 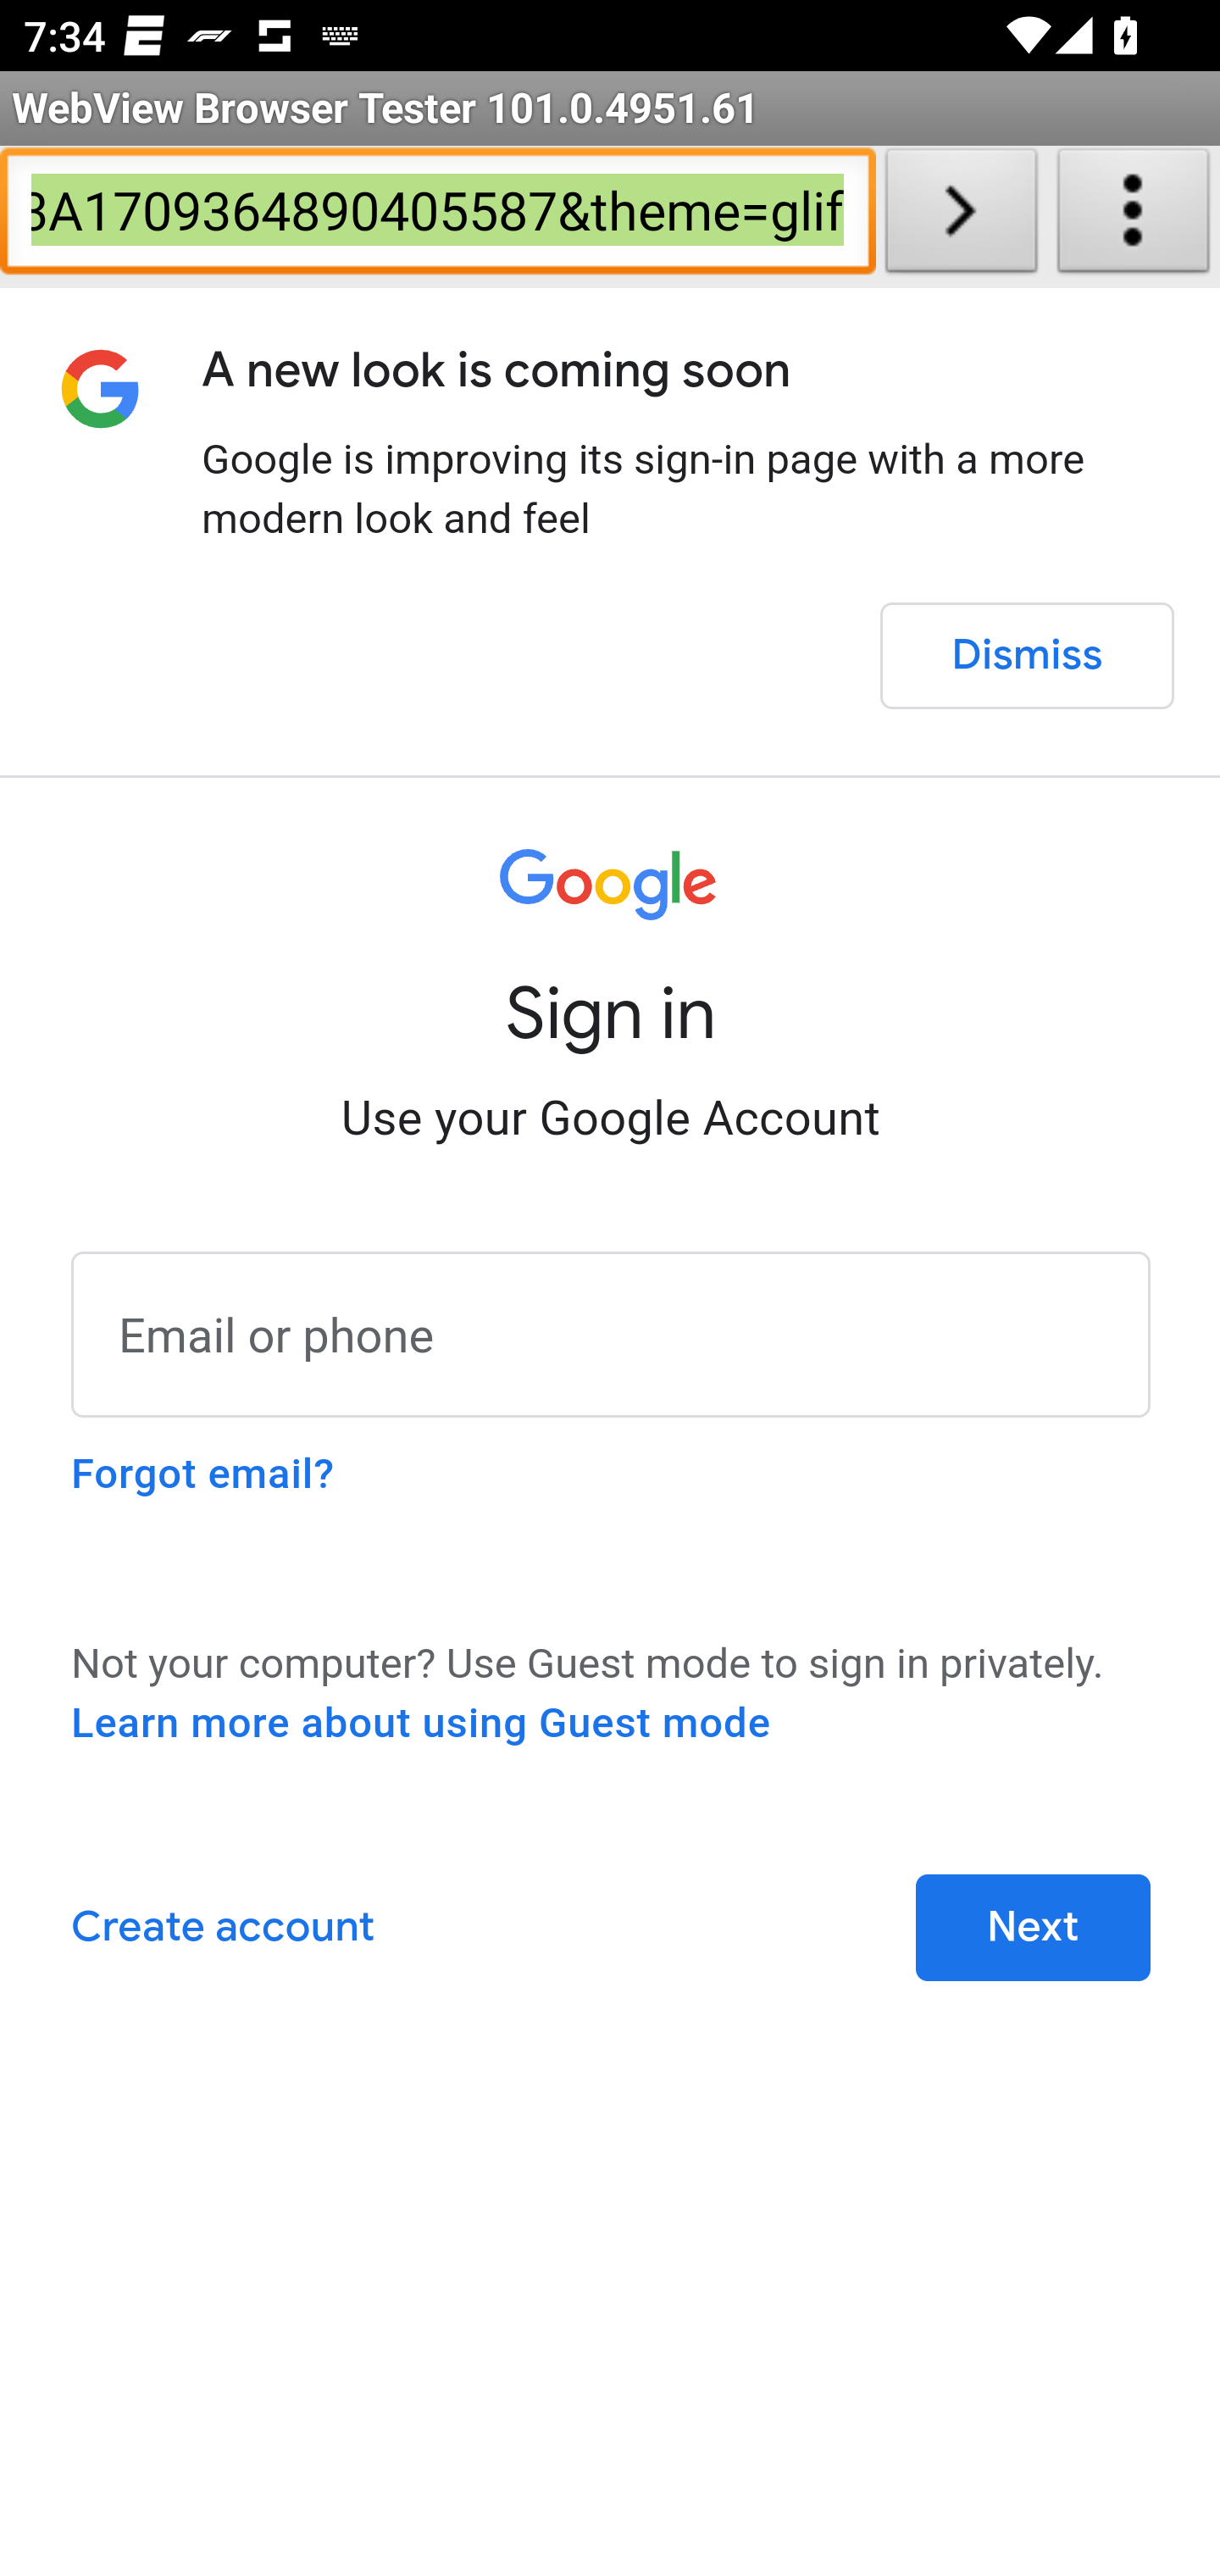 I want to click on Dismiss, so click(x=1027, y=656).